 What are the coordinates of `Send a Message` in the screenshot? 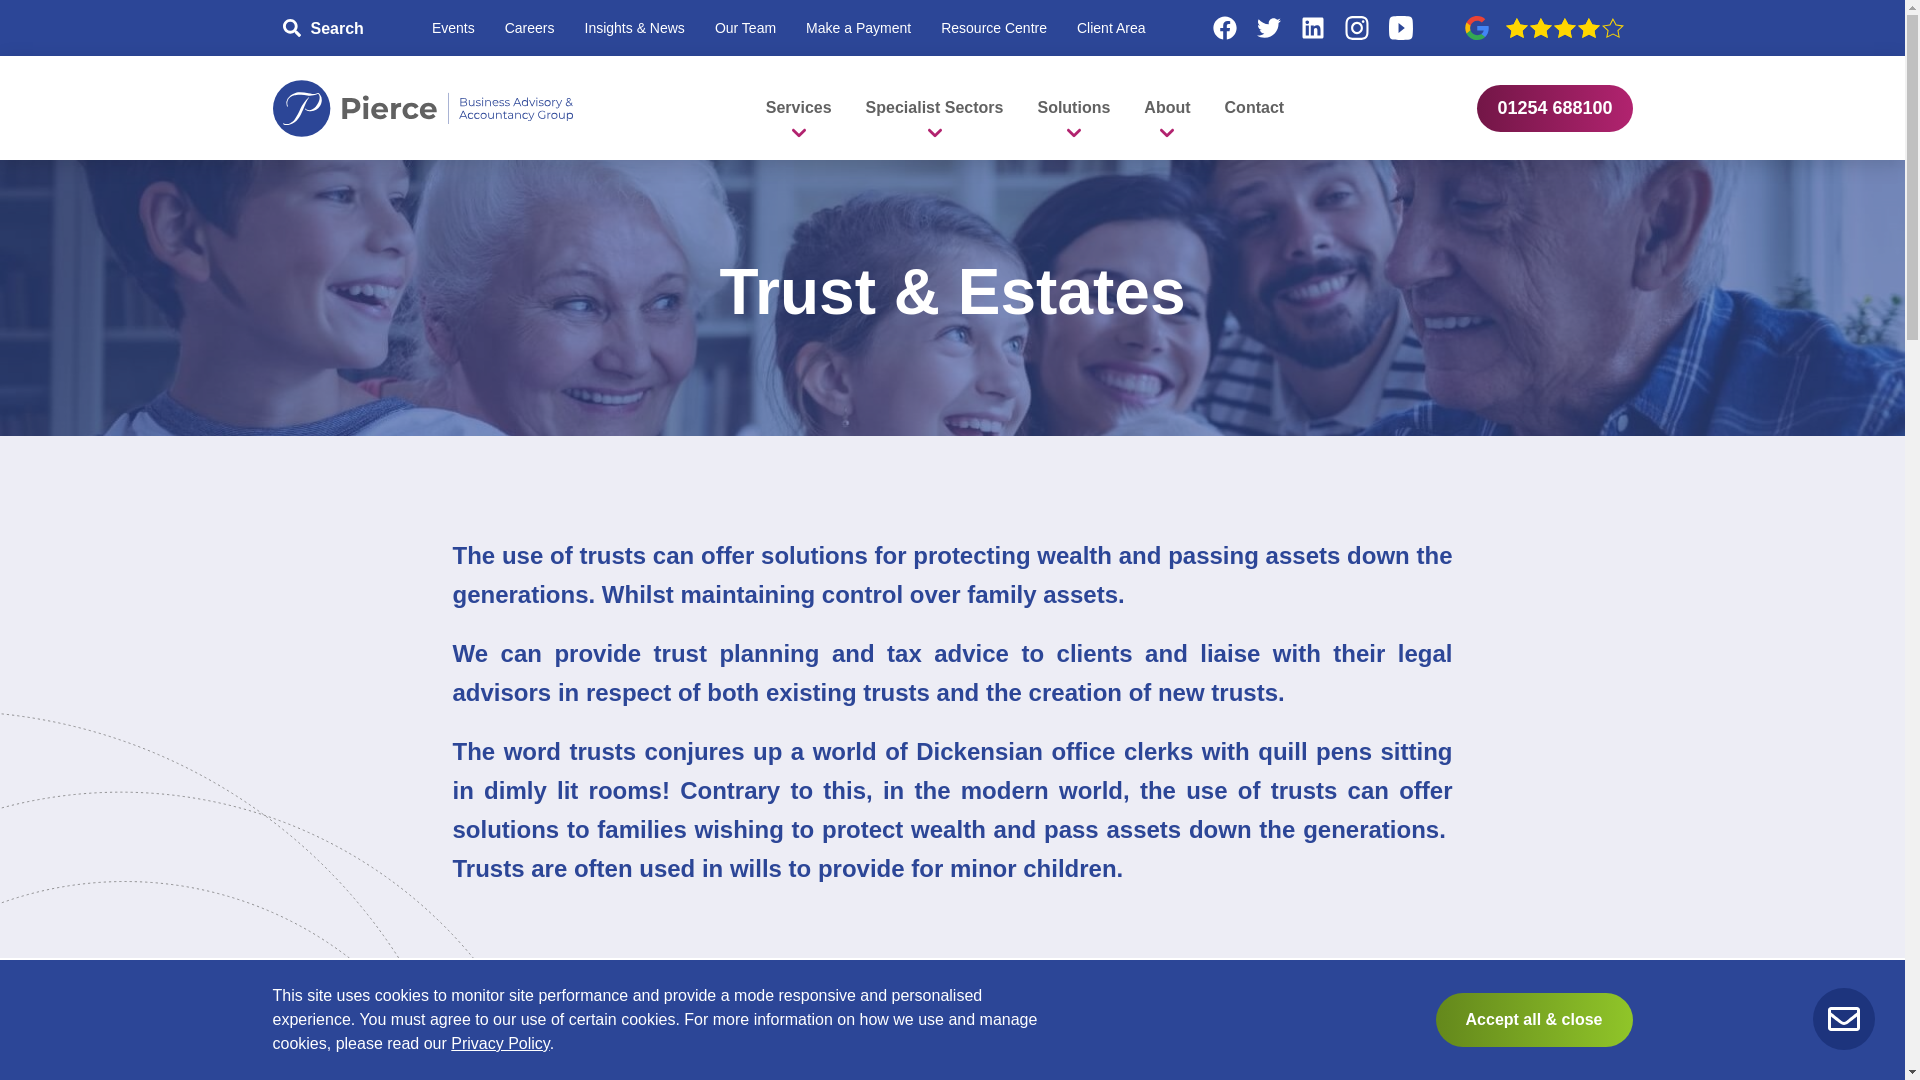 It's located at (1844, 1018).